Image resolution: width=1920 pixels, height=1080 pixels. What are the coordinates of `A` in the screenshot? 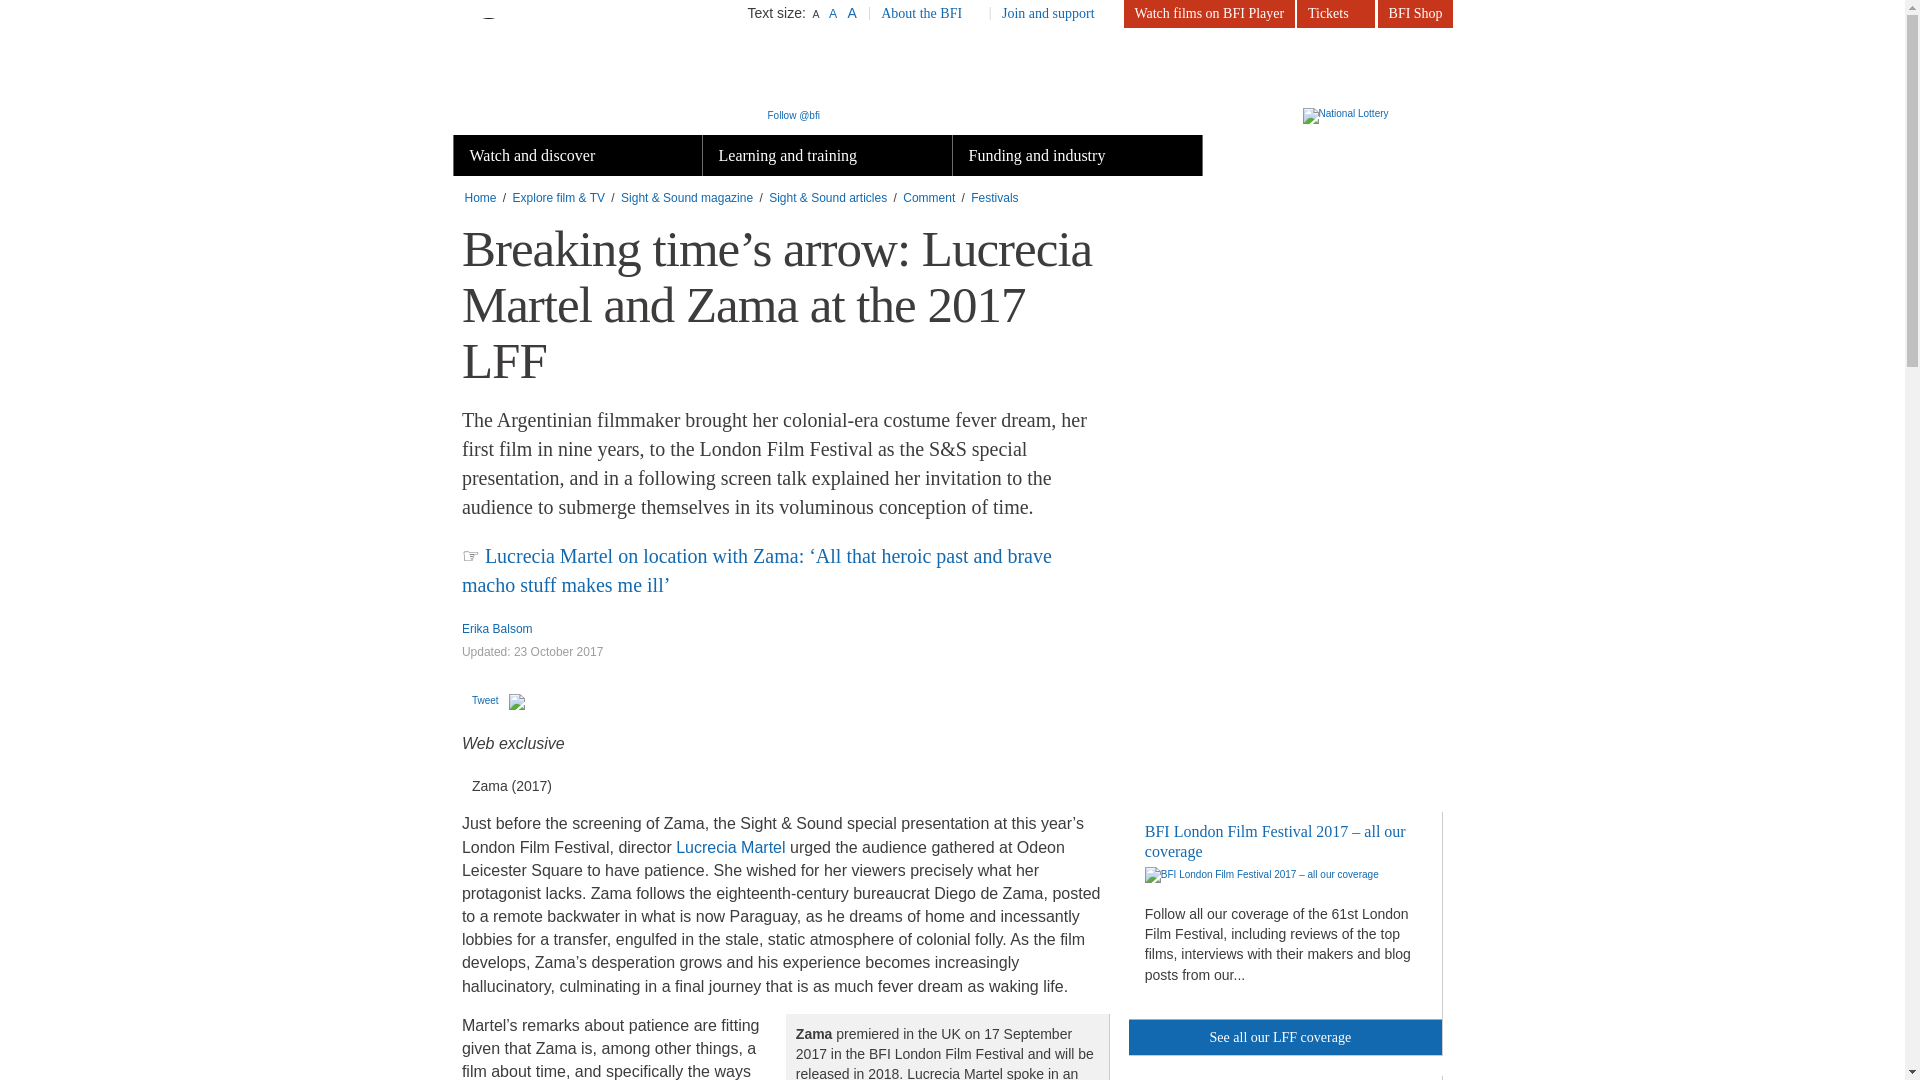 It's located at (832, 13).